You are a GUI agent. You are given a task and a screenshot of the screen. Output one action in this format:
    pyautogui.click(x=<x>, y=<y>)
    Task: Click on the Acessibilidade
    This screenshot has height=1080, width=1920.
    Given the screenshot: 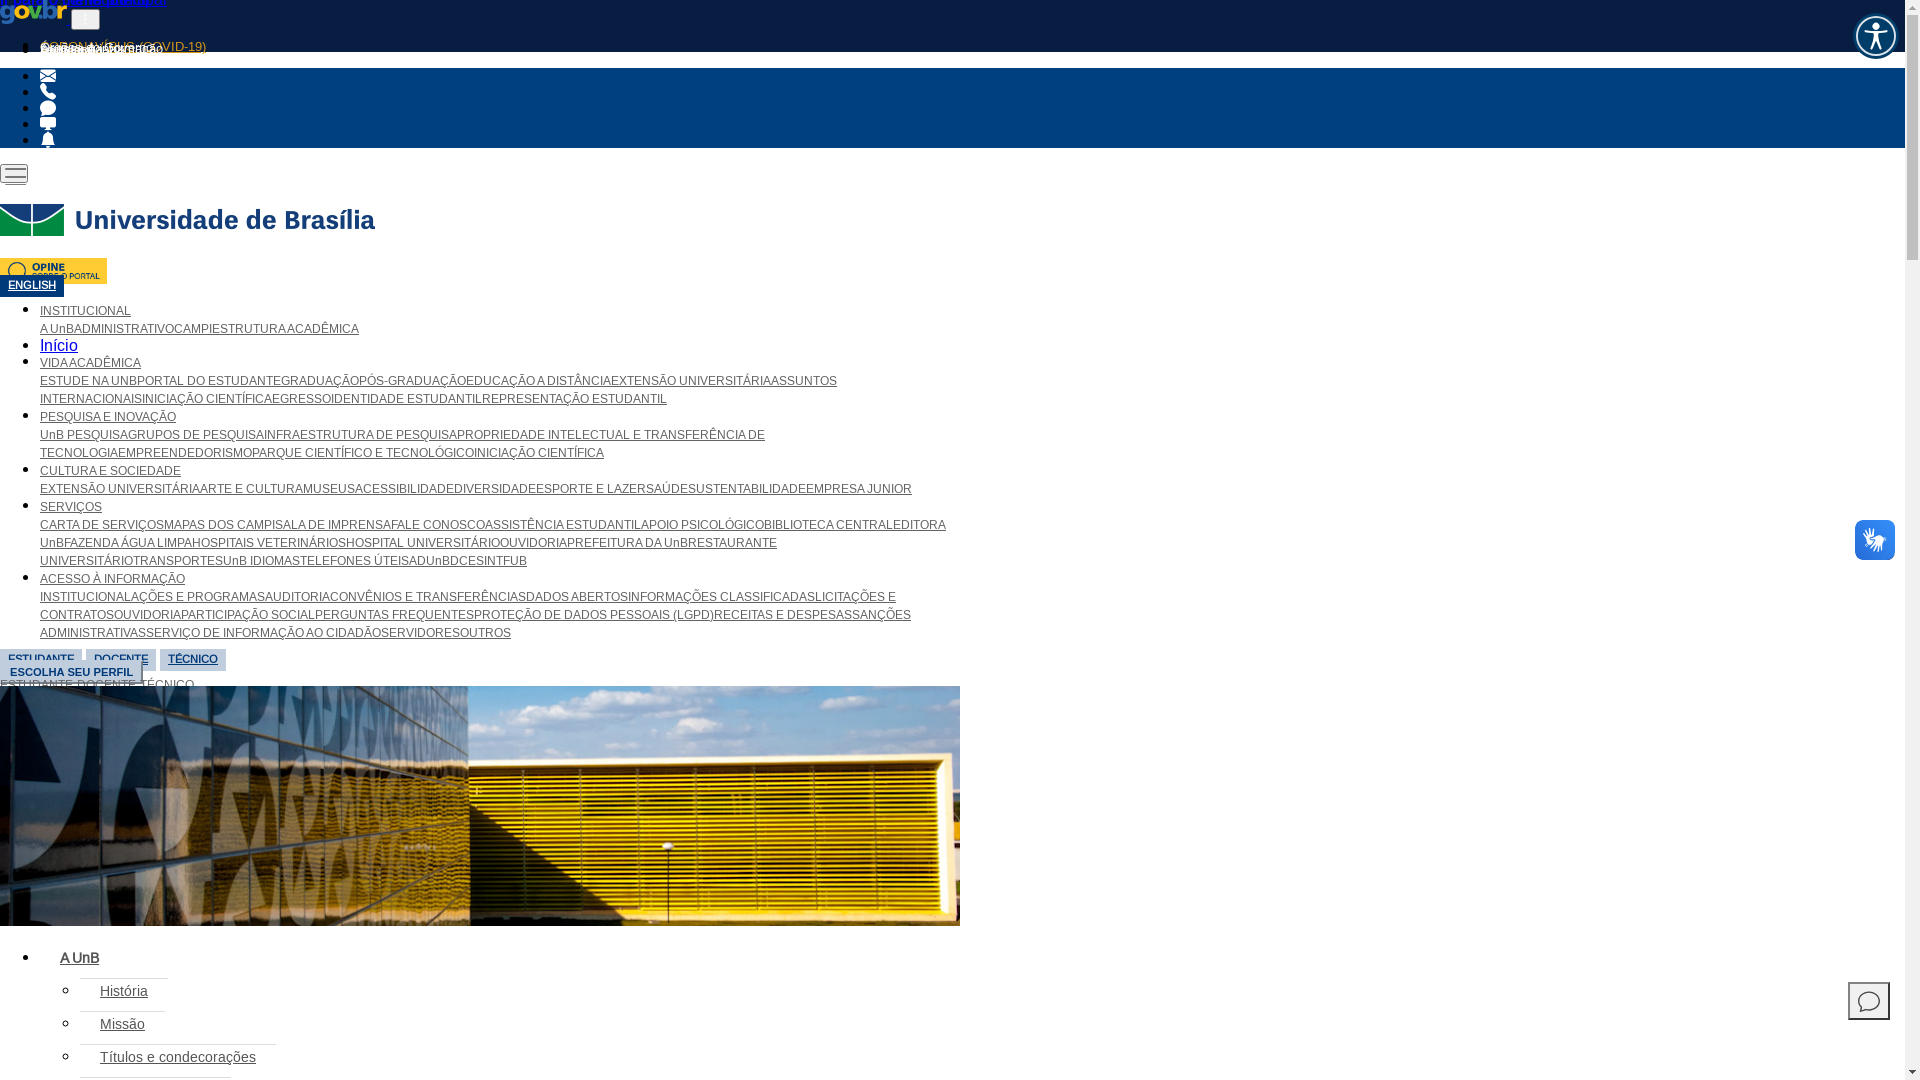 What is the action you would take?
    pyautogui.click(x=82, y=52)
    